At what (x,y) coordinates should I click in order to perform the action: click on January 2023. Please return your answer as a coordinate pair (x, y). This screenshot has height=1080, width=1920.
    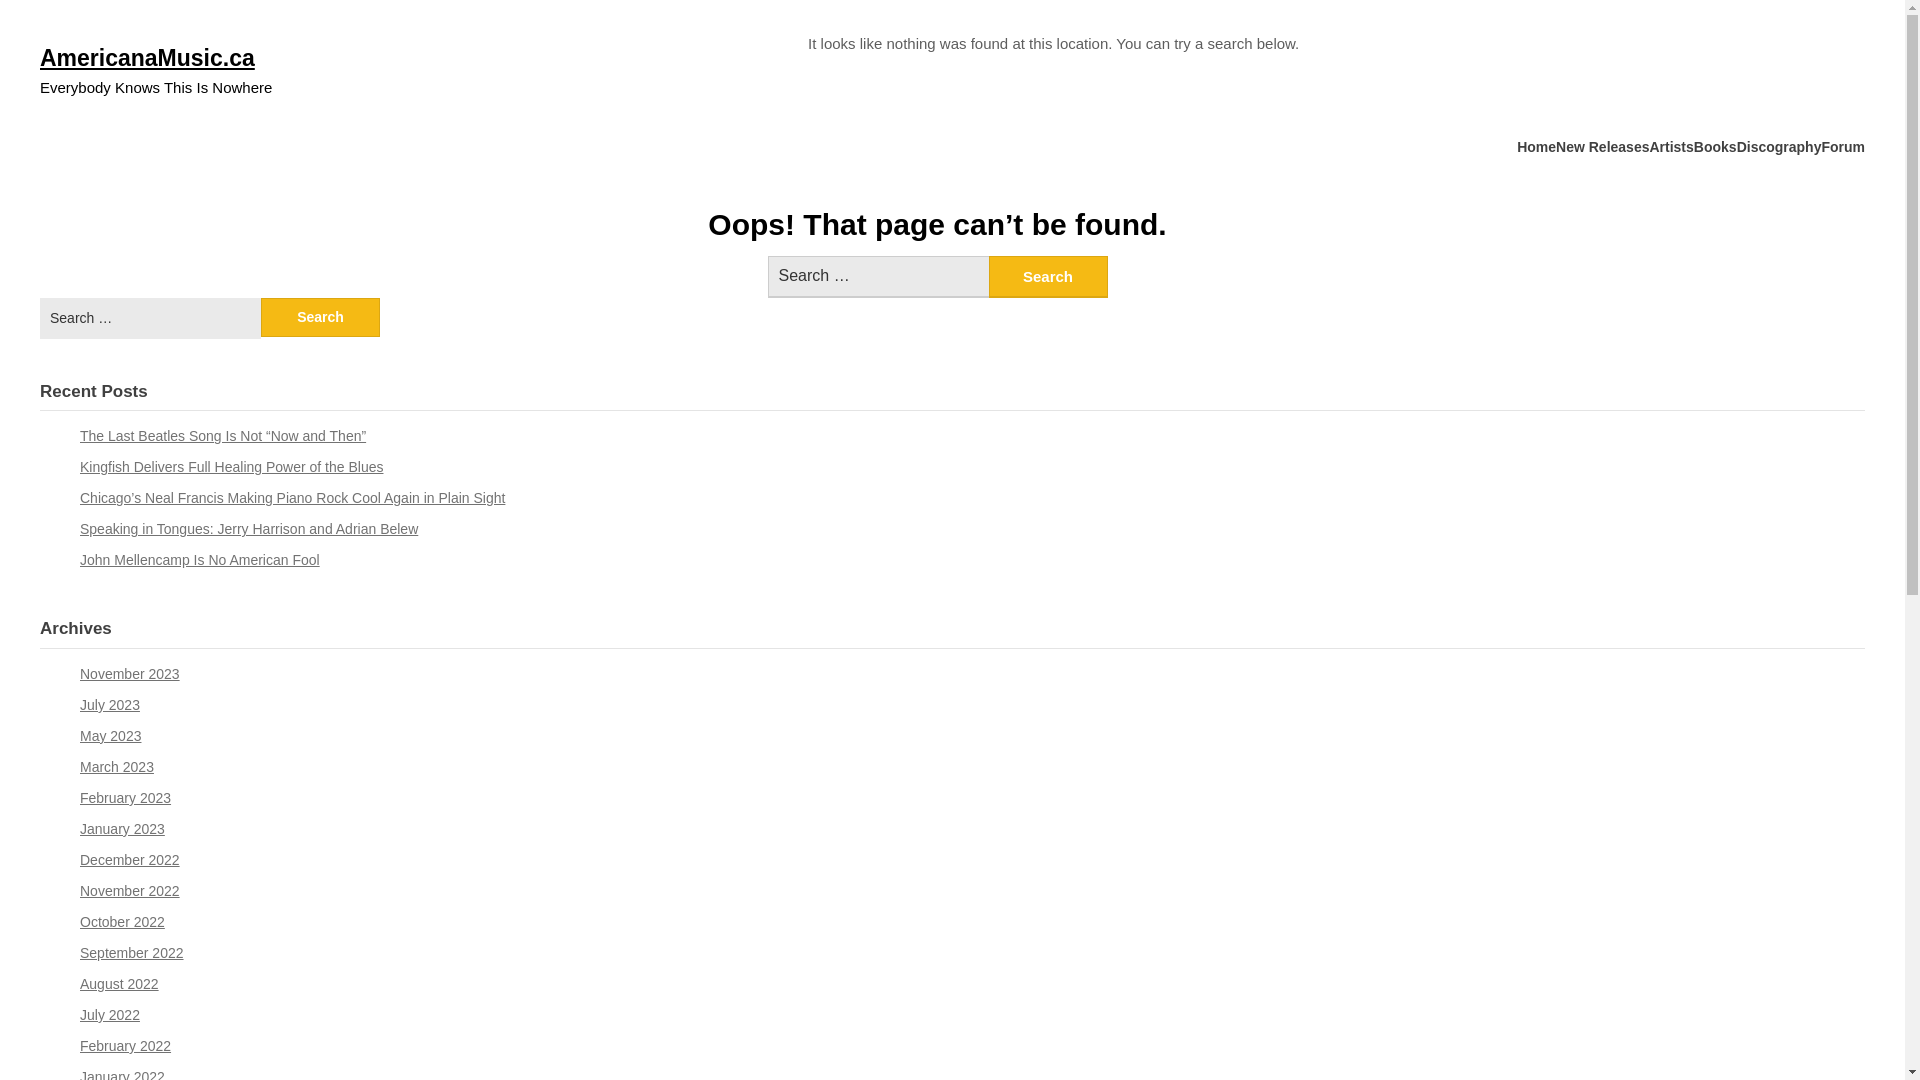
    Looking at the image, I should click on (122, 829).